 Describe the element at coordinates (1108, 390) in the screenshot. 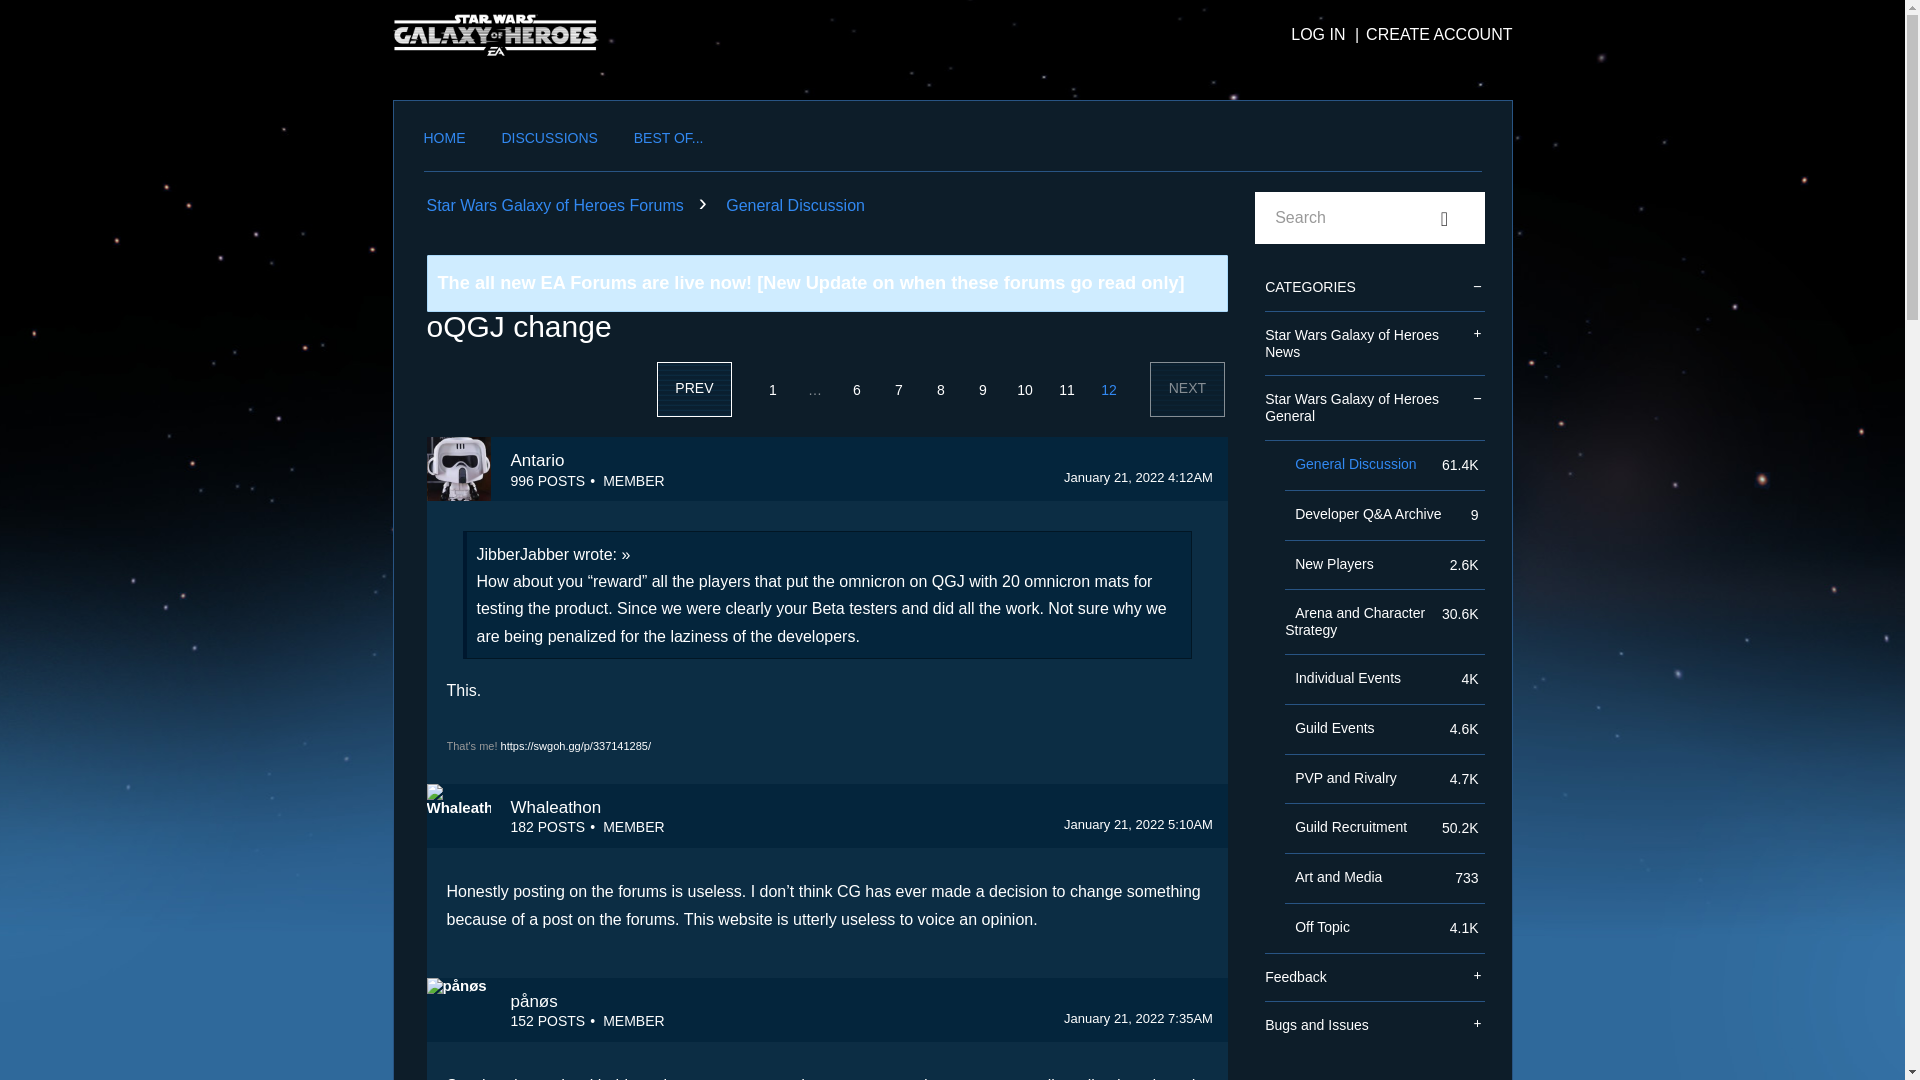

I see `12` at that location.